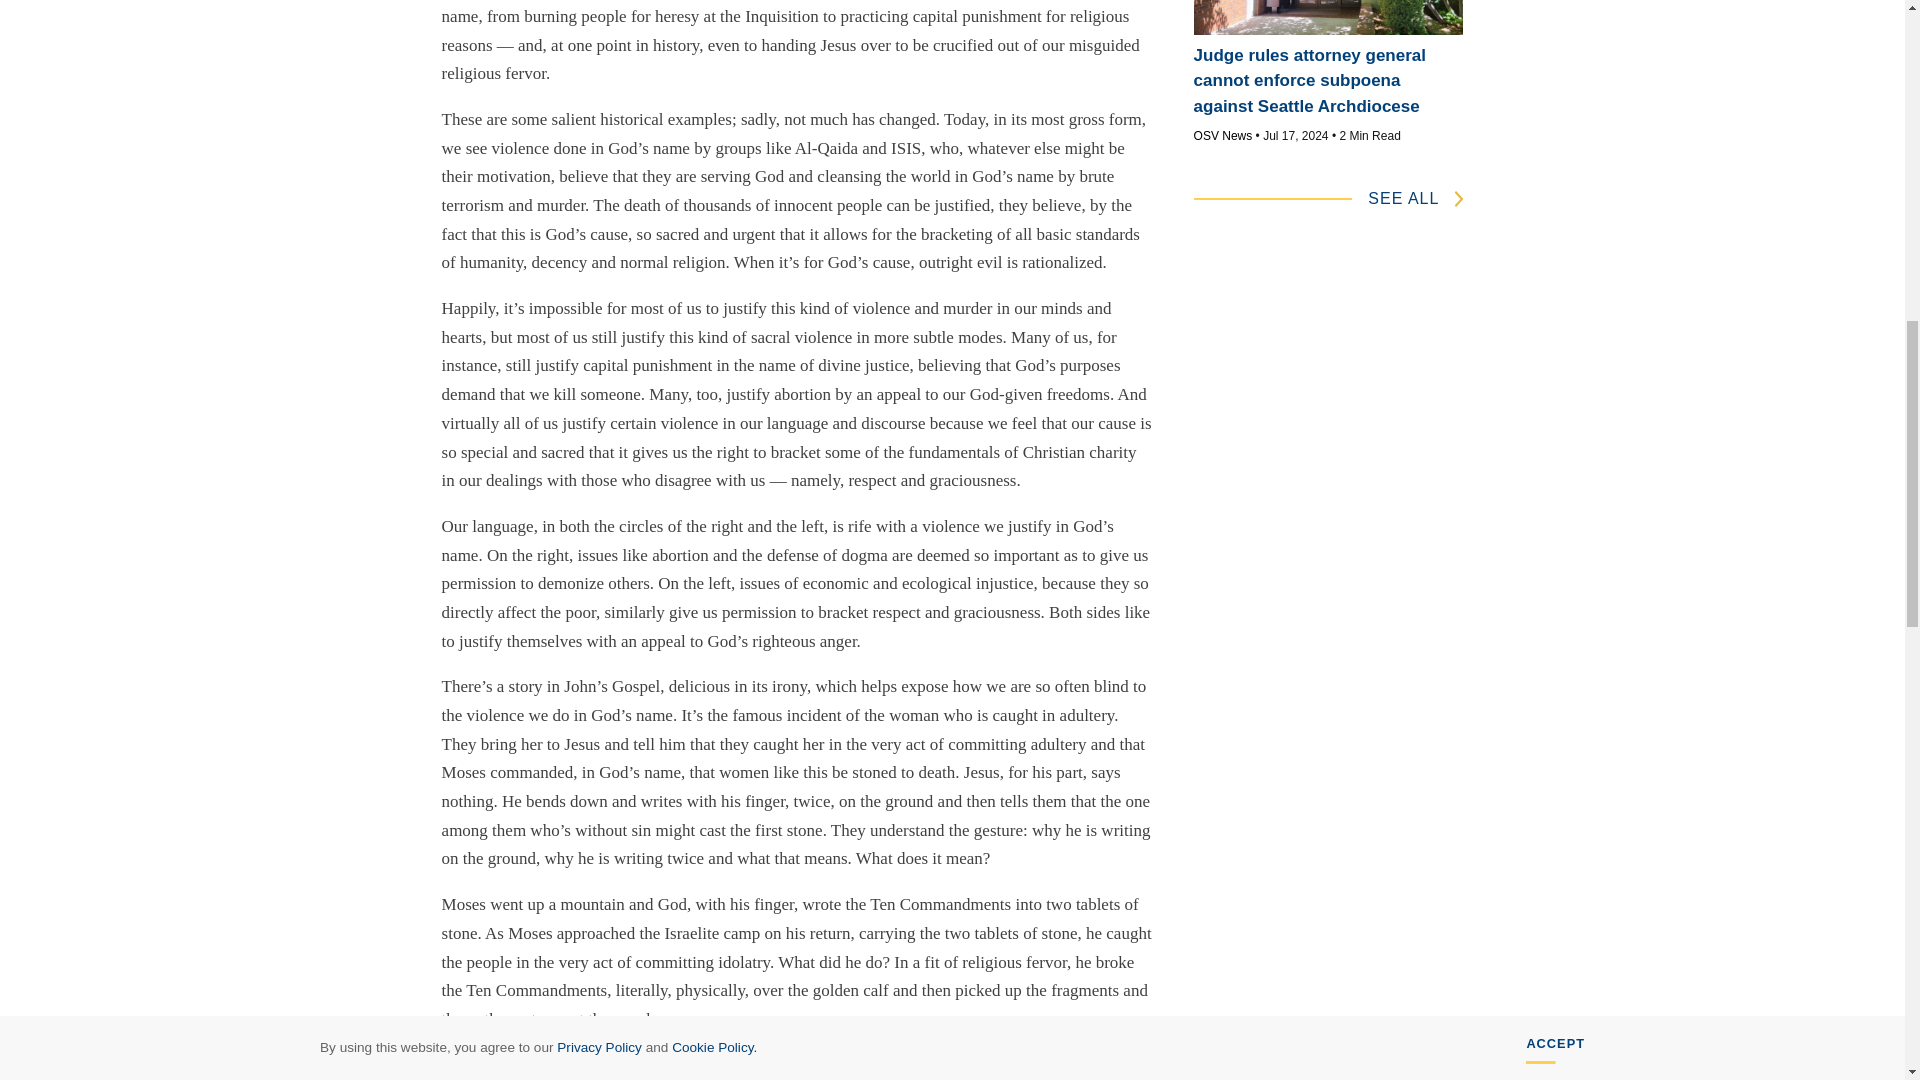  I want to click on Posts by OSV News, so click(1224, 135).